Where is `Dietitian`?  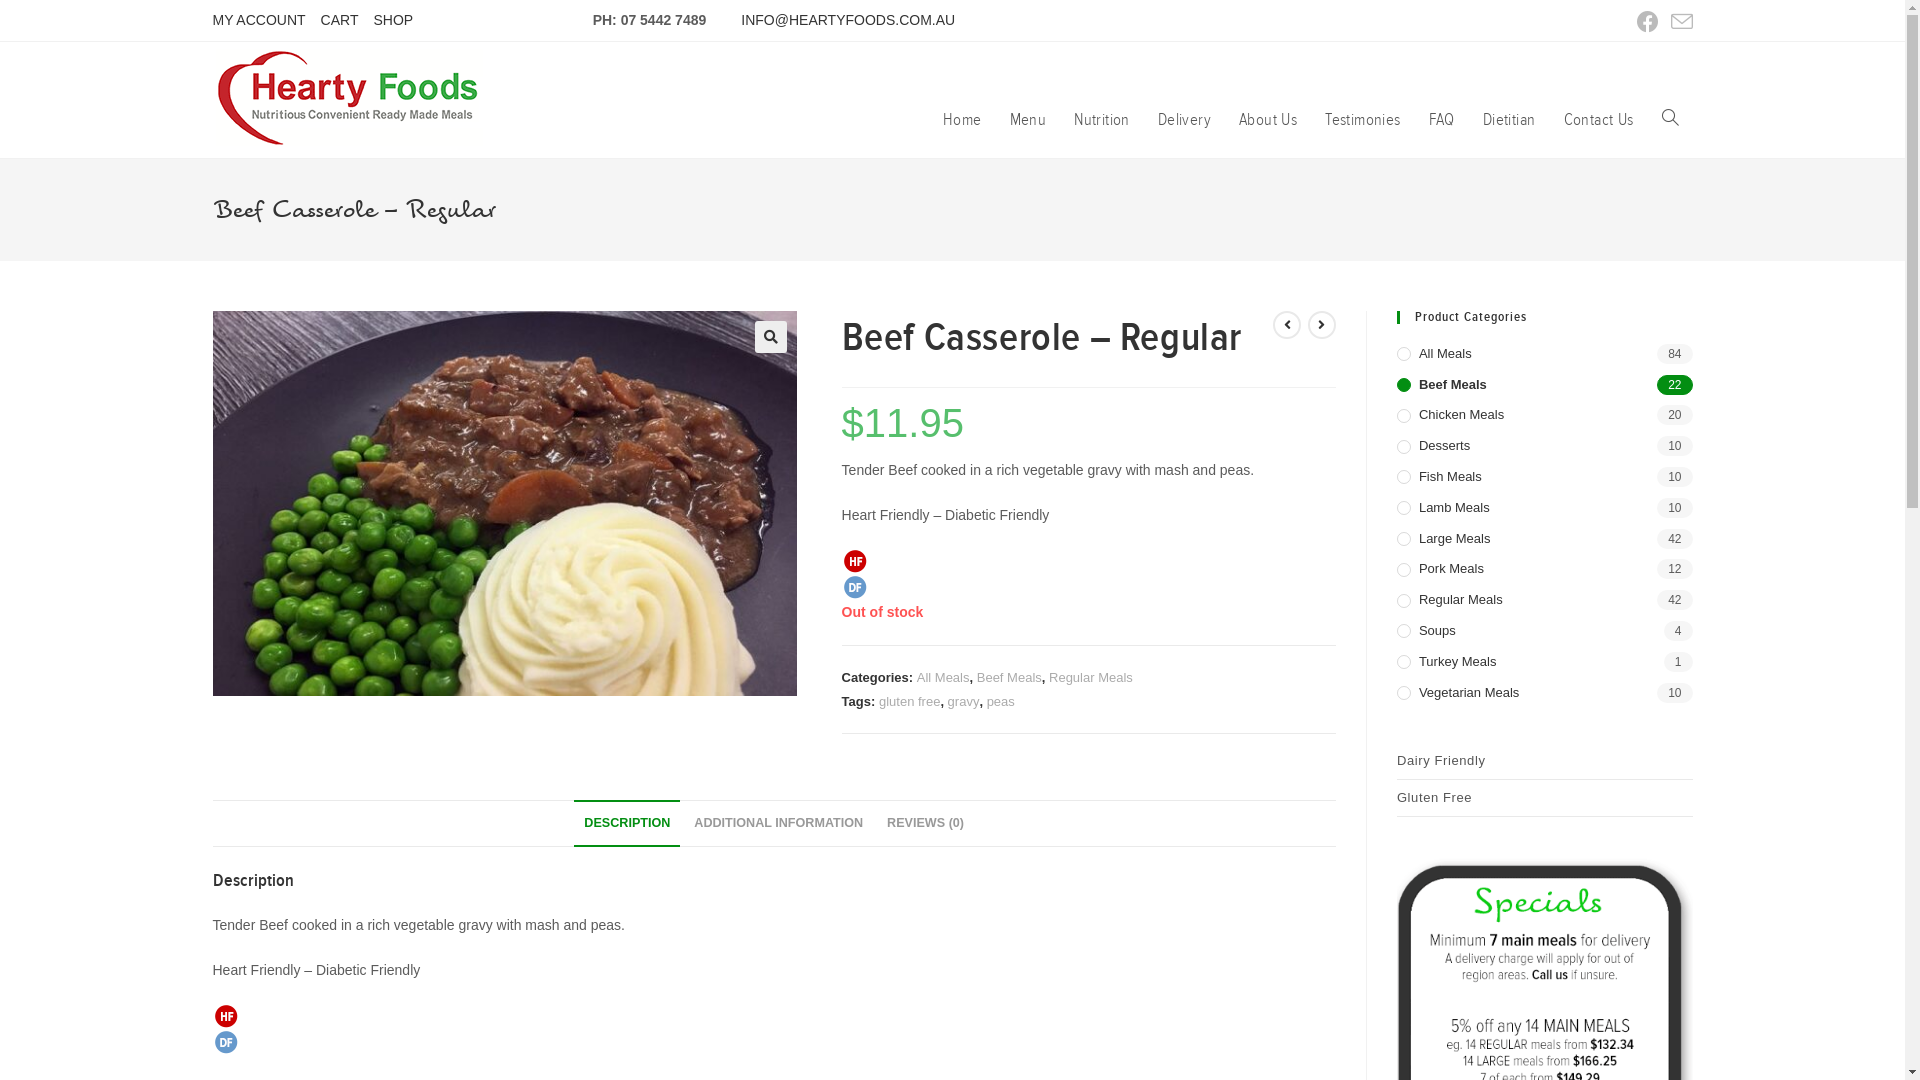 Dietitian is located at coordinates (1510, 120).